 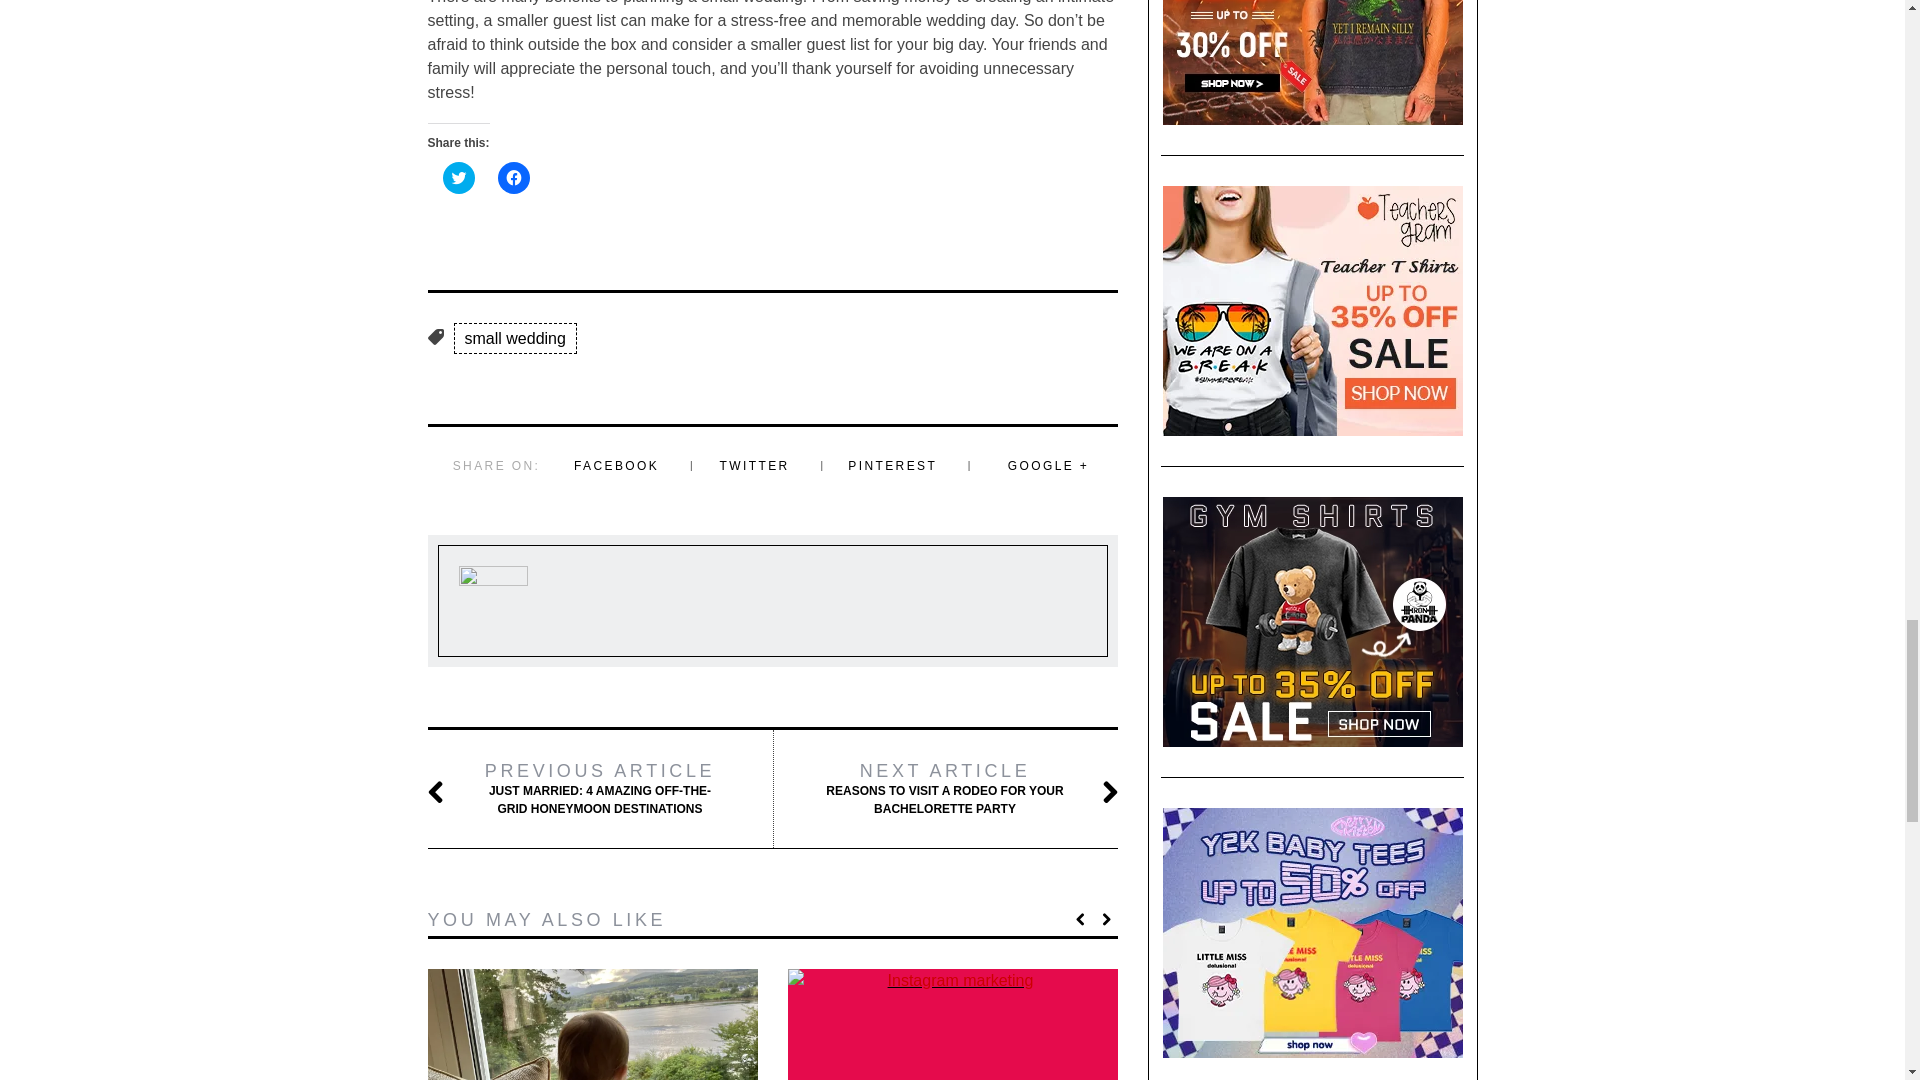 I want to click on gym shirts, so click(x=1312, y=622).